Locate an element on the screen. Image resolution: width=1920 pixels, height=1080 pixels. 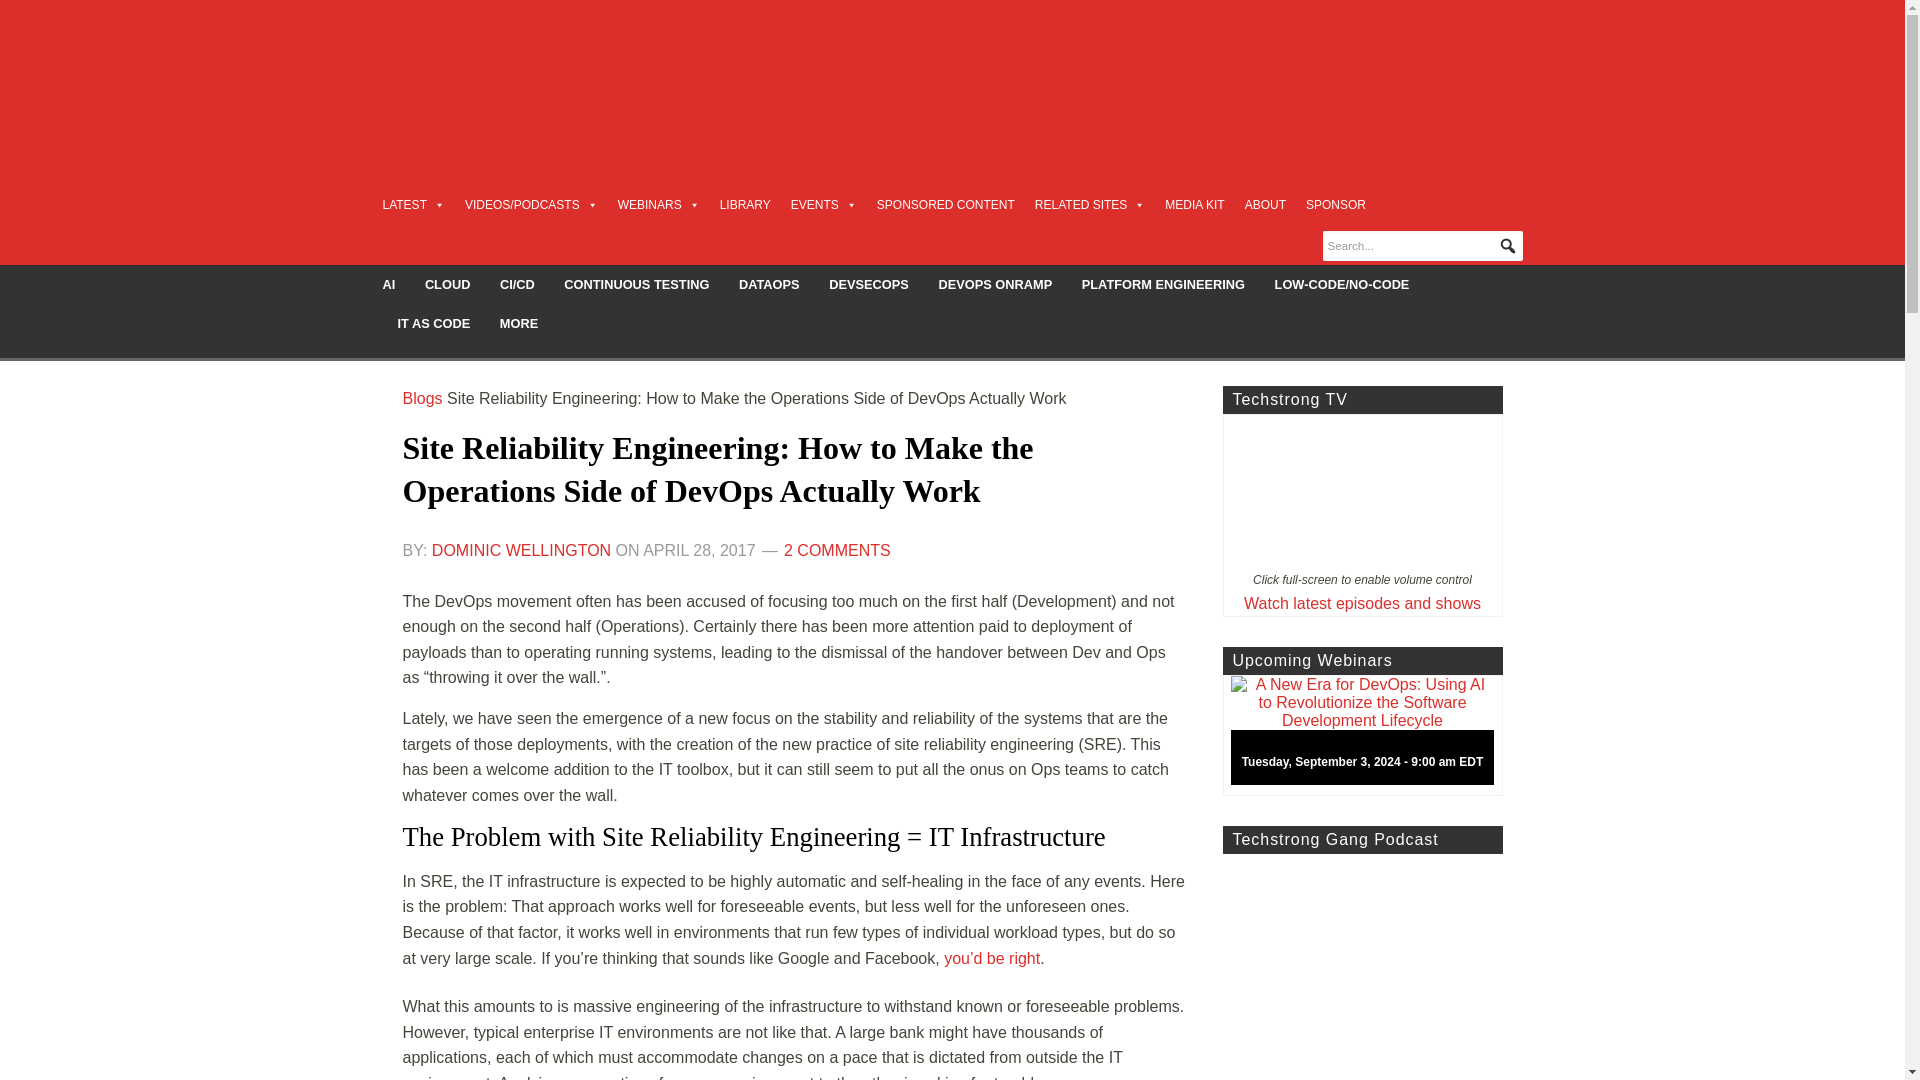
WEBINARS is located at coordinates (659, 204).